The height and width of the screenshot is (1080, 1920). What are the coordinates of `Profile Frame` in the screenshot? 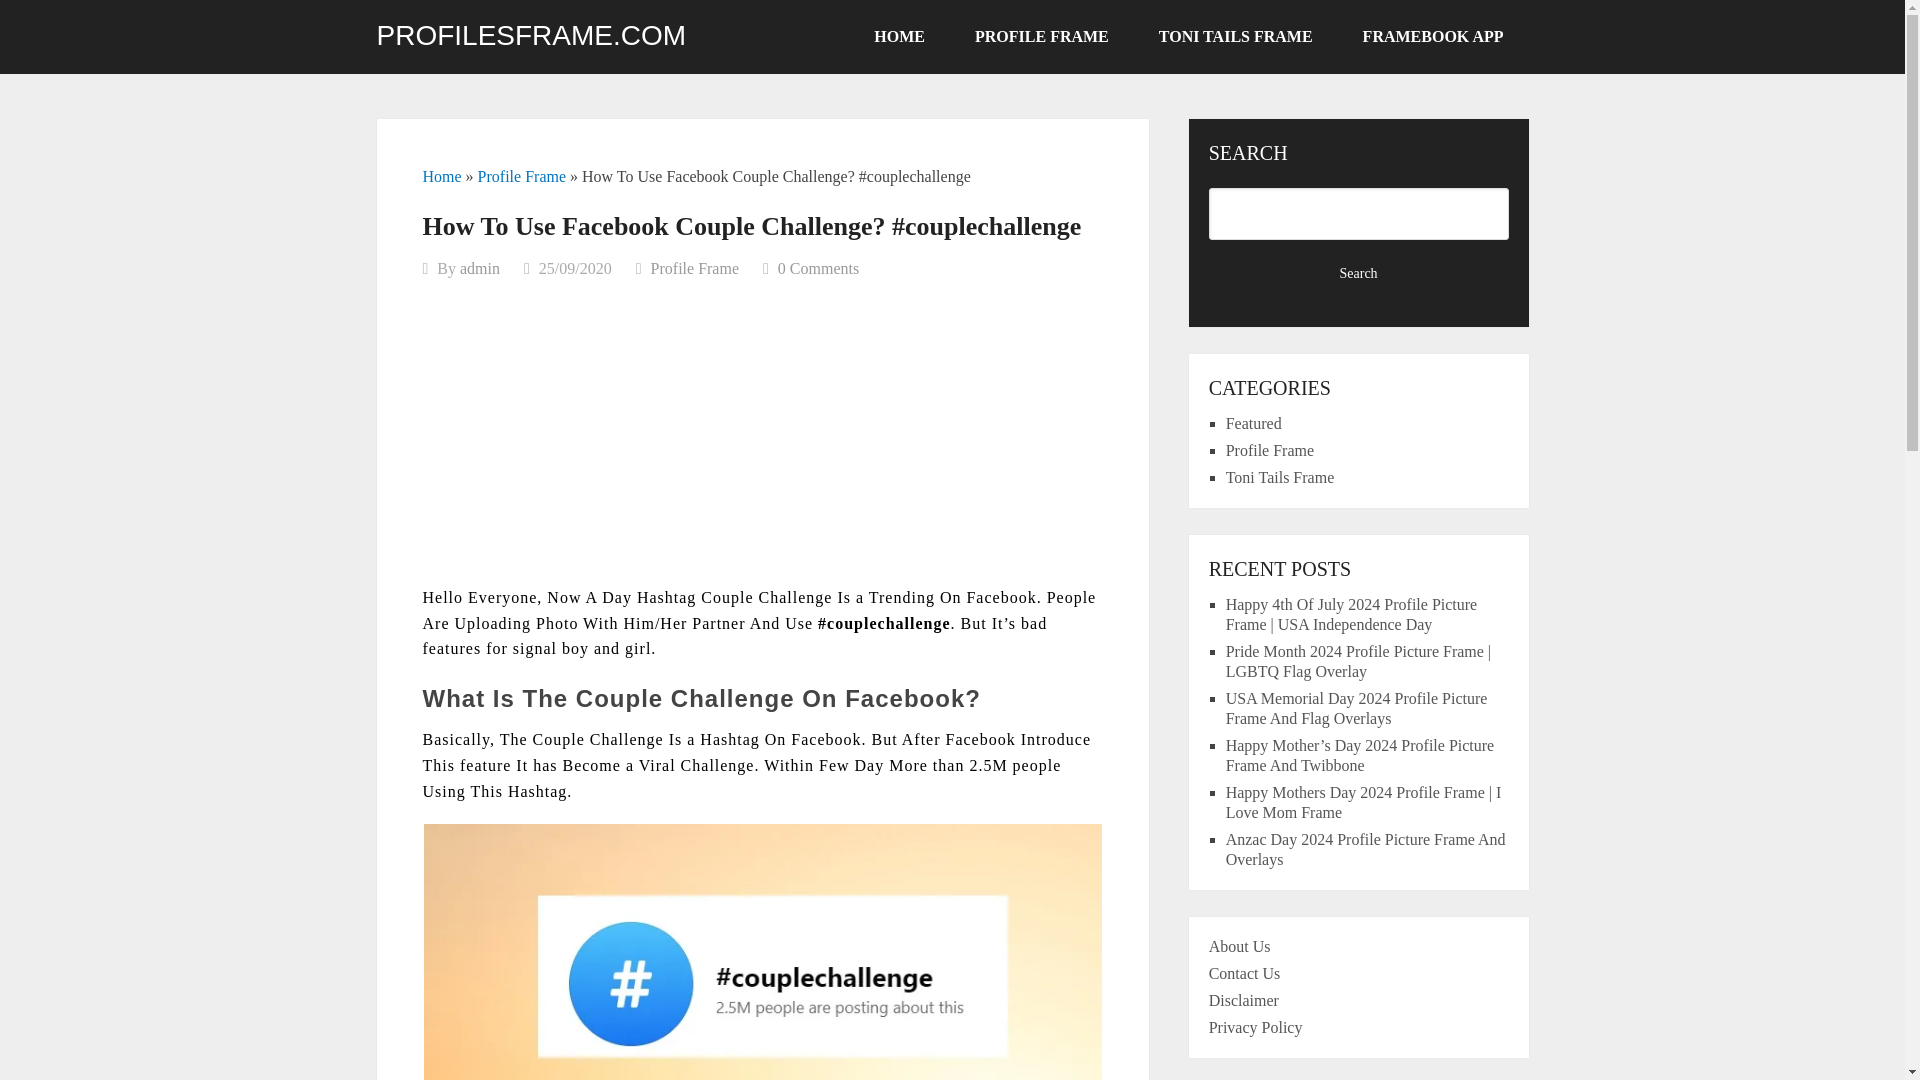 It's located at (522, 176).